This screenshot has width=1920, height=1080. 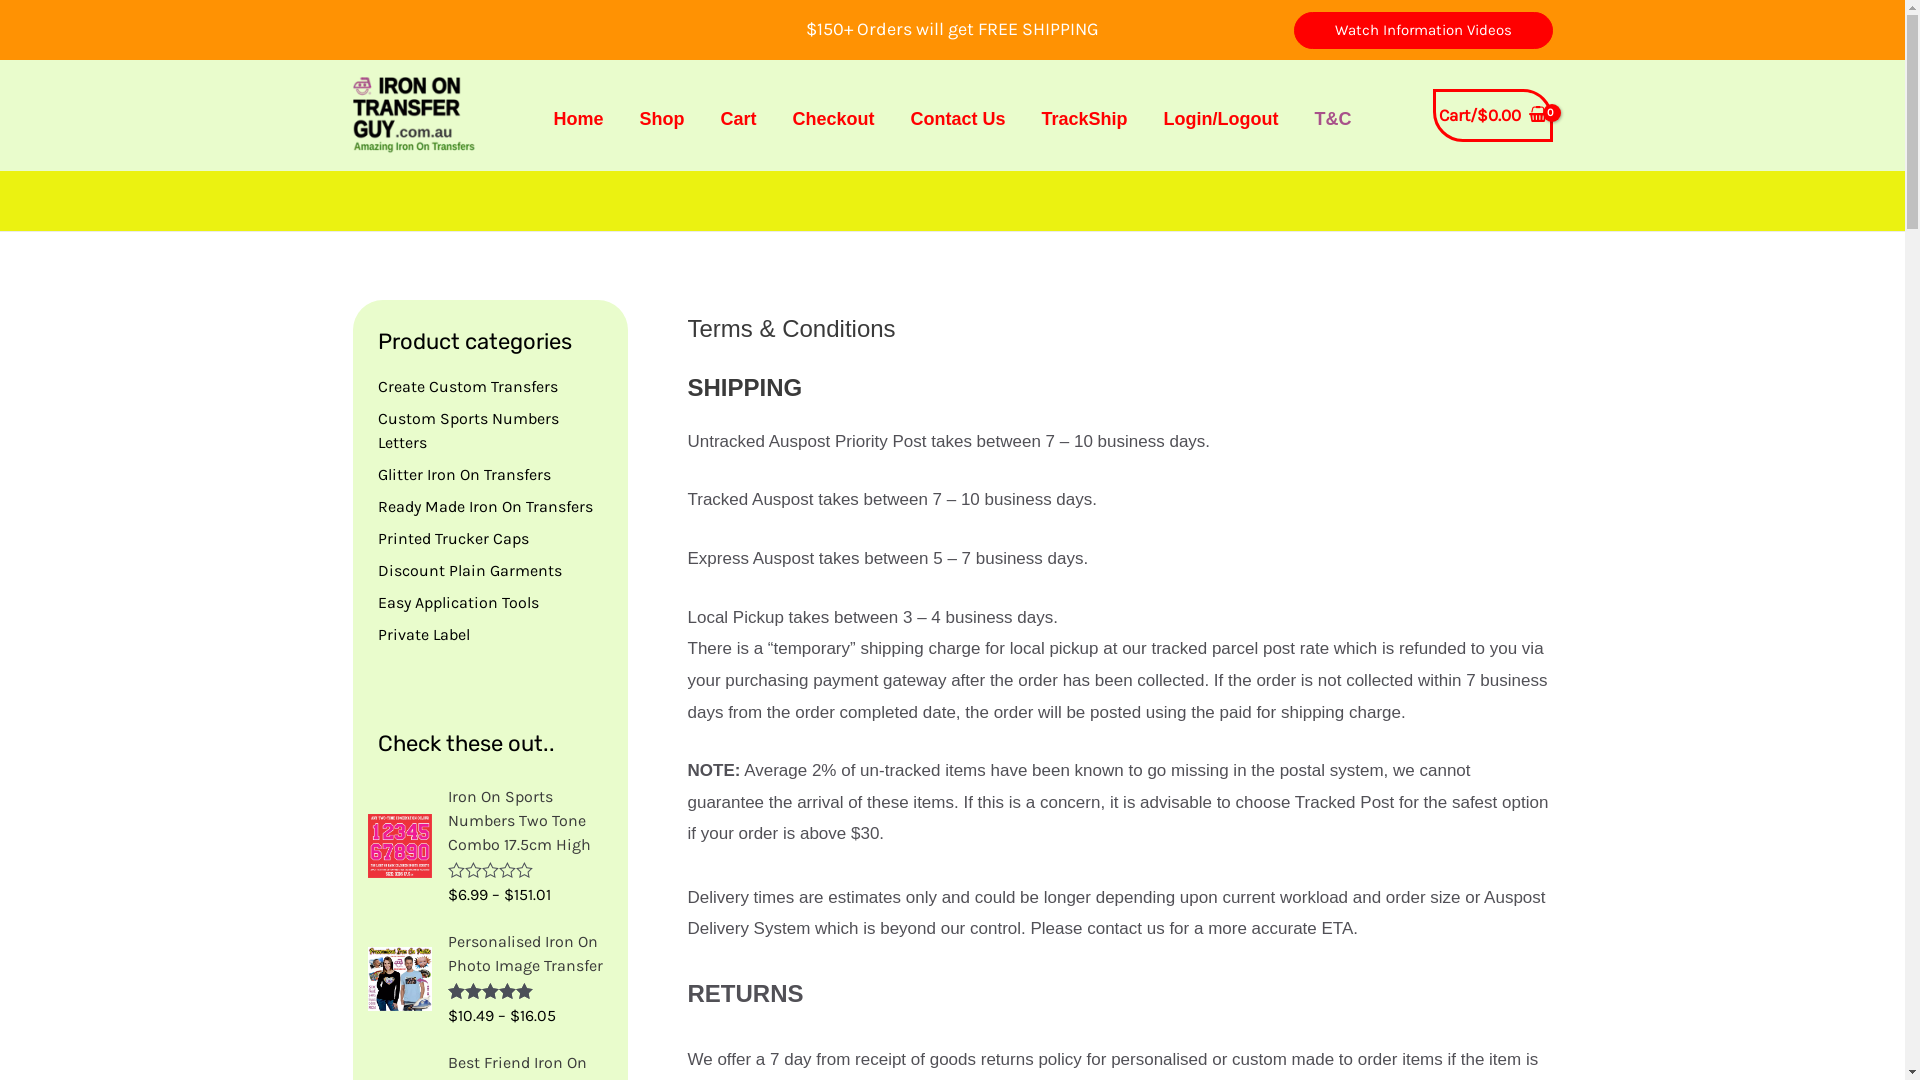 I want to click on Watch Information Videos, so click(x=1424, y=30).